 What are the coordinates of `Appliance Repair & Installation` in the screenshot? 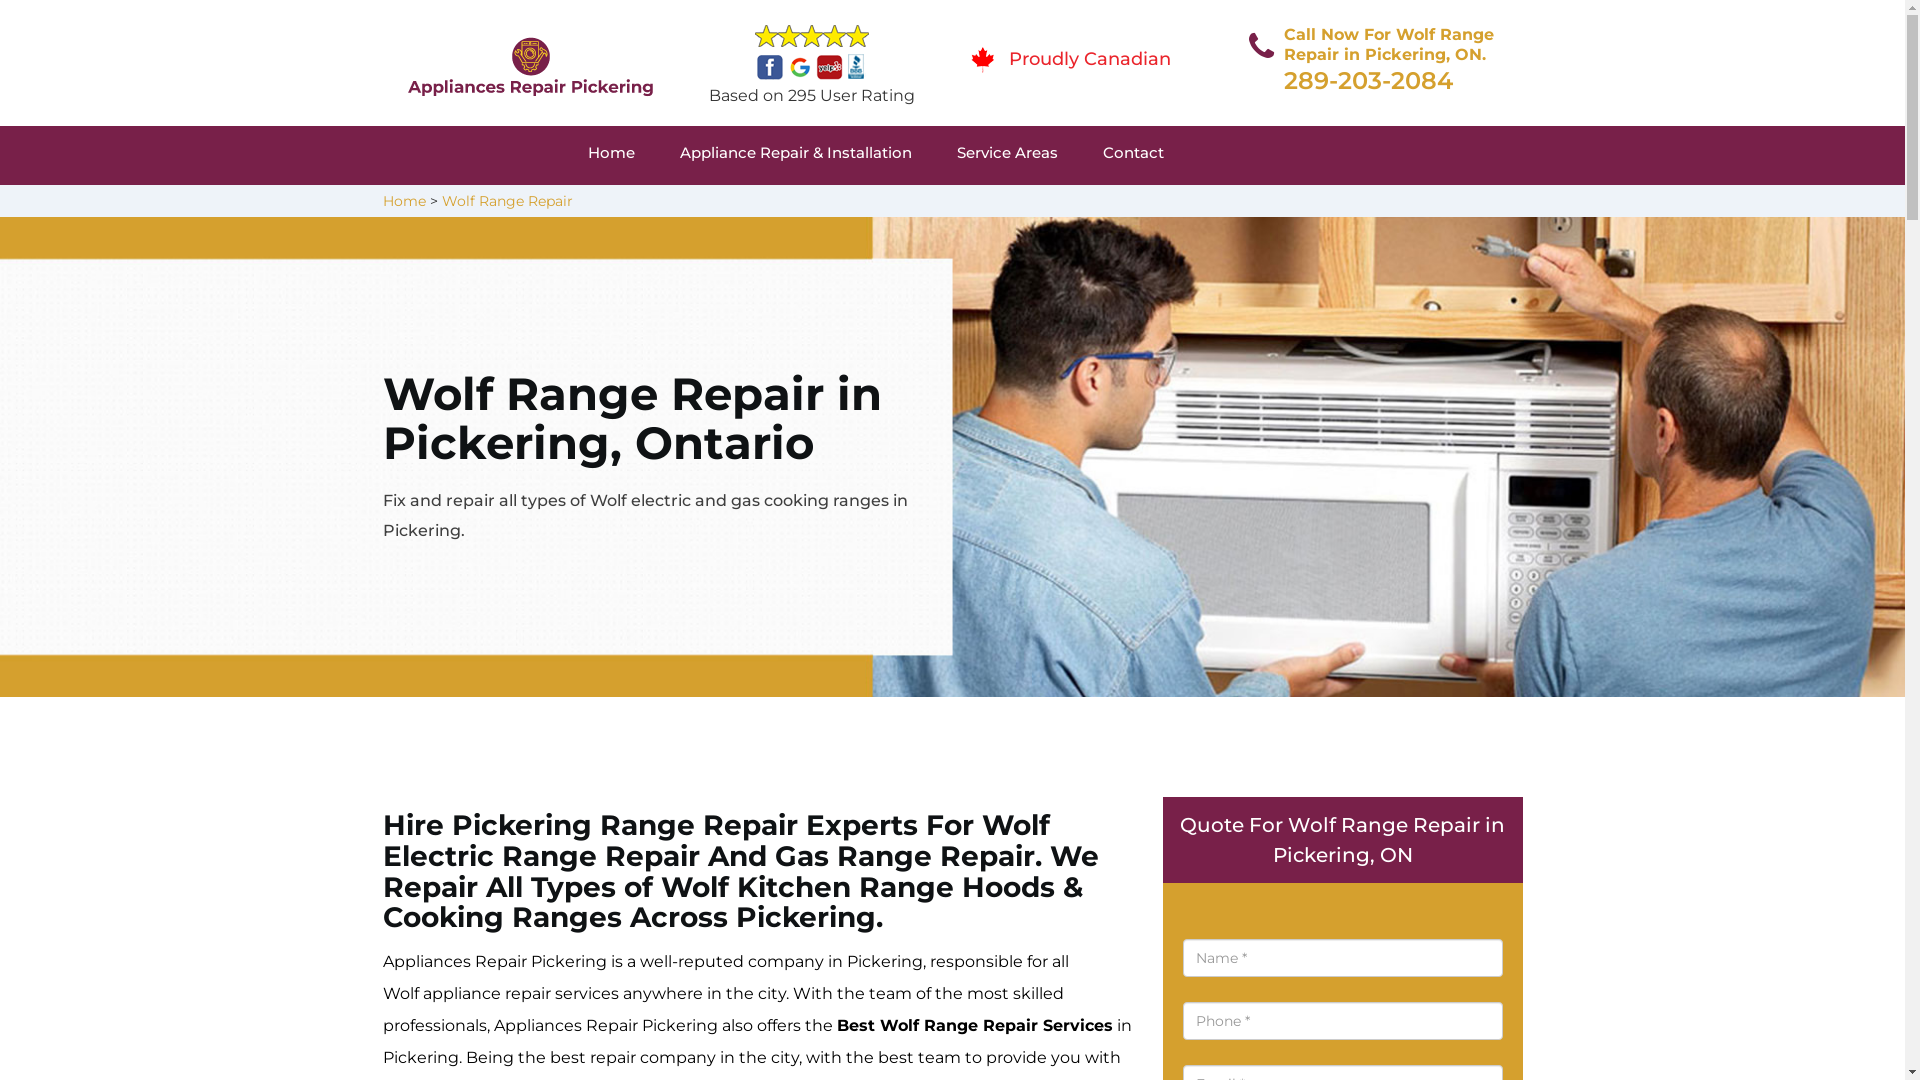 It's located at (818, 156).